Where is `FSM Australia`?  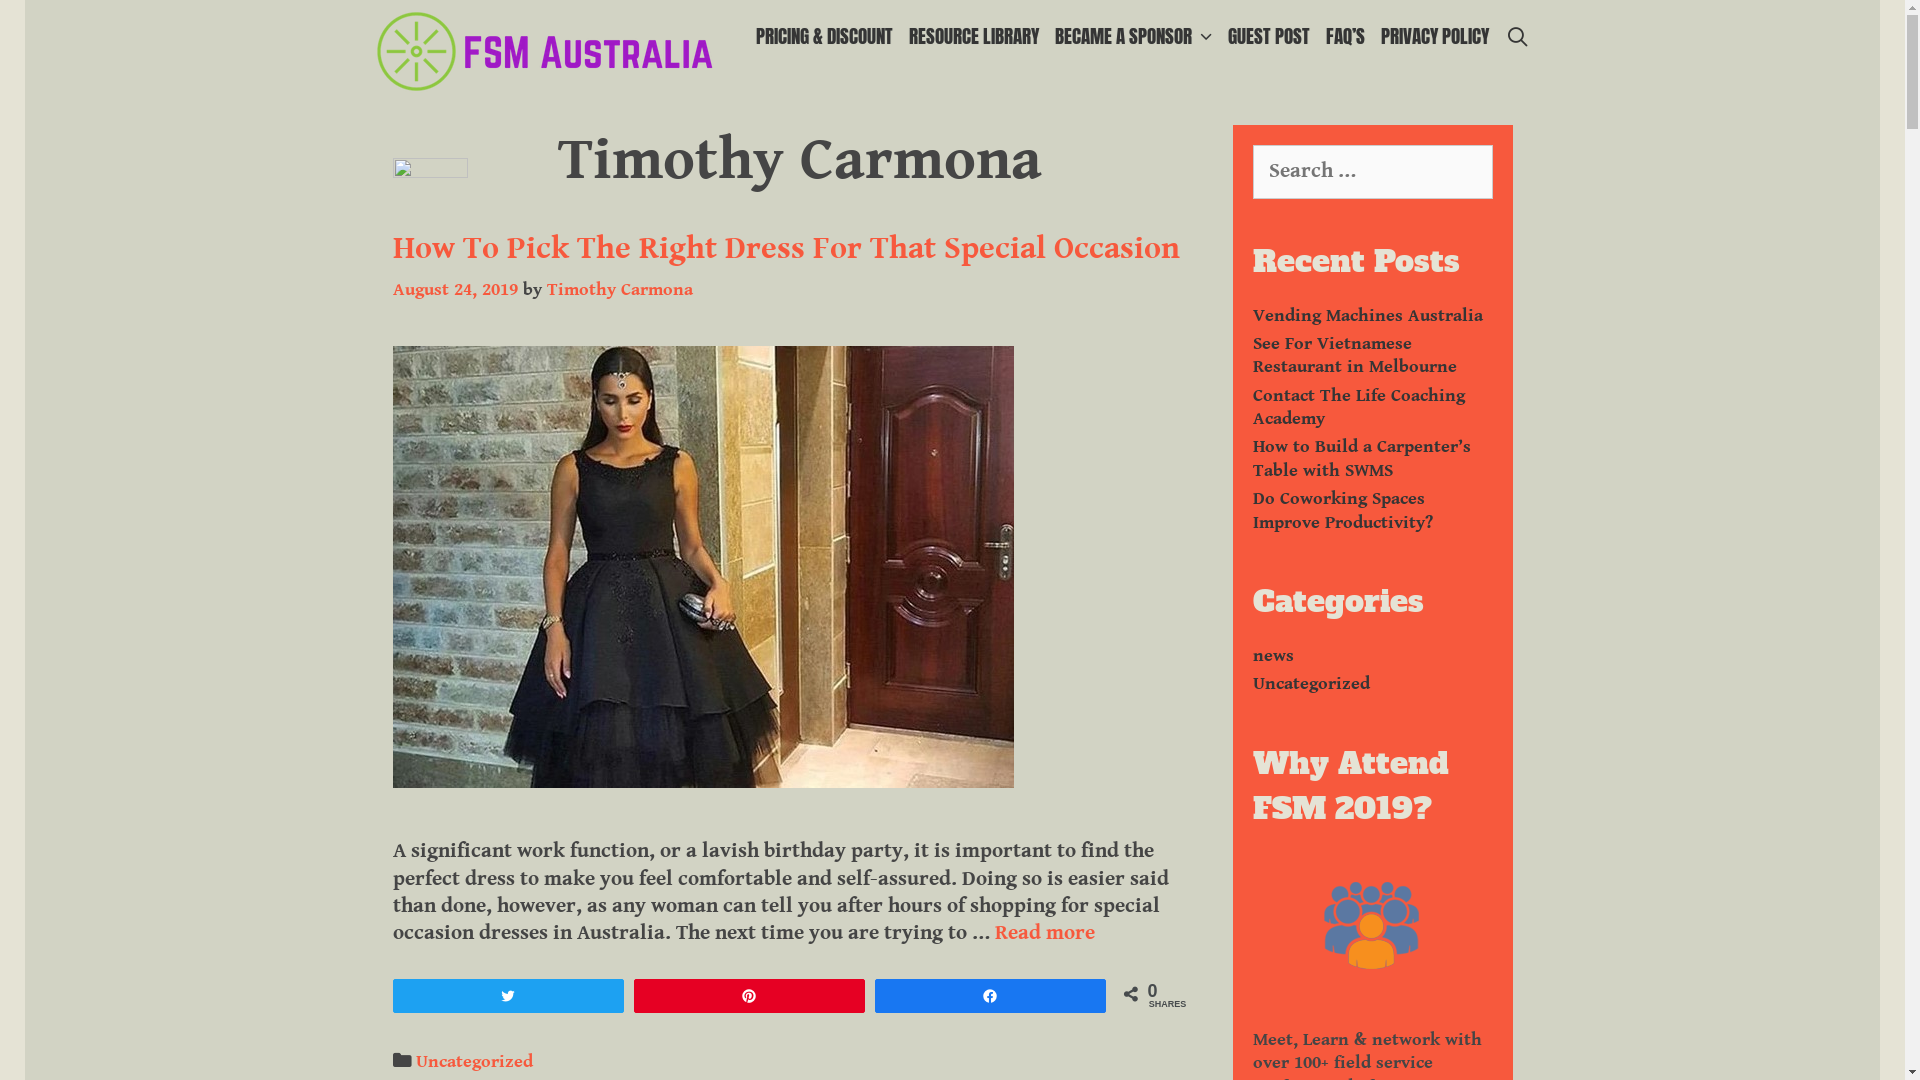
FSM Australia is located at coordinates (543, 52).